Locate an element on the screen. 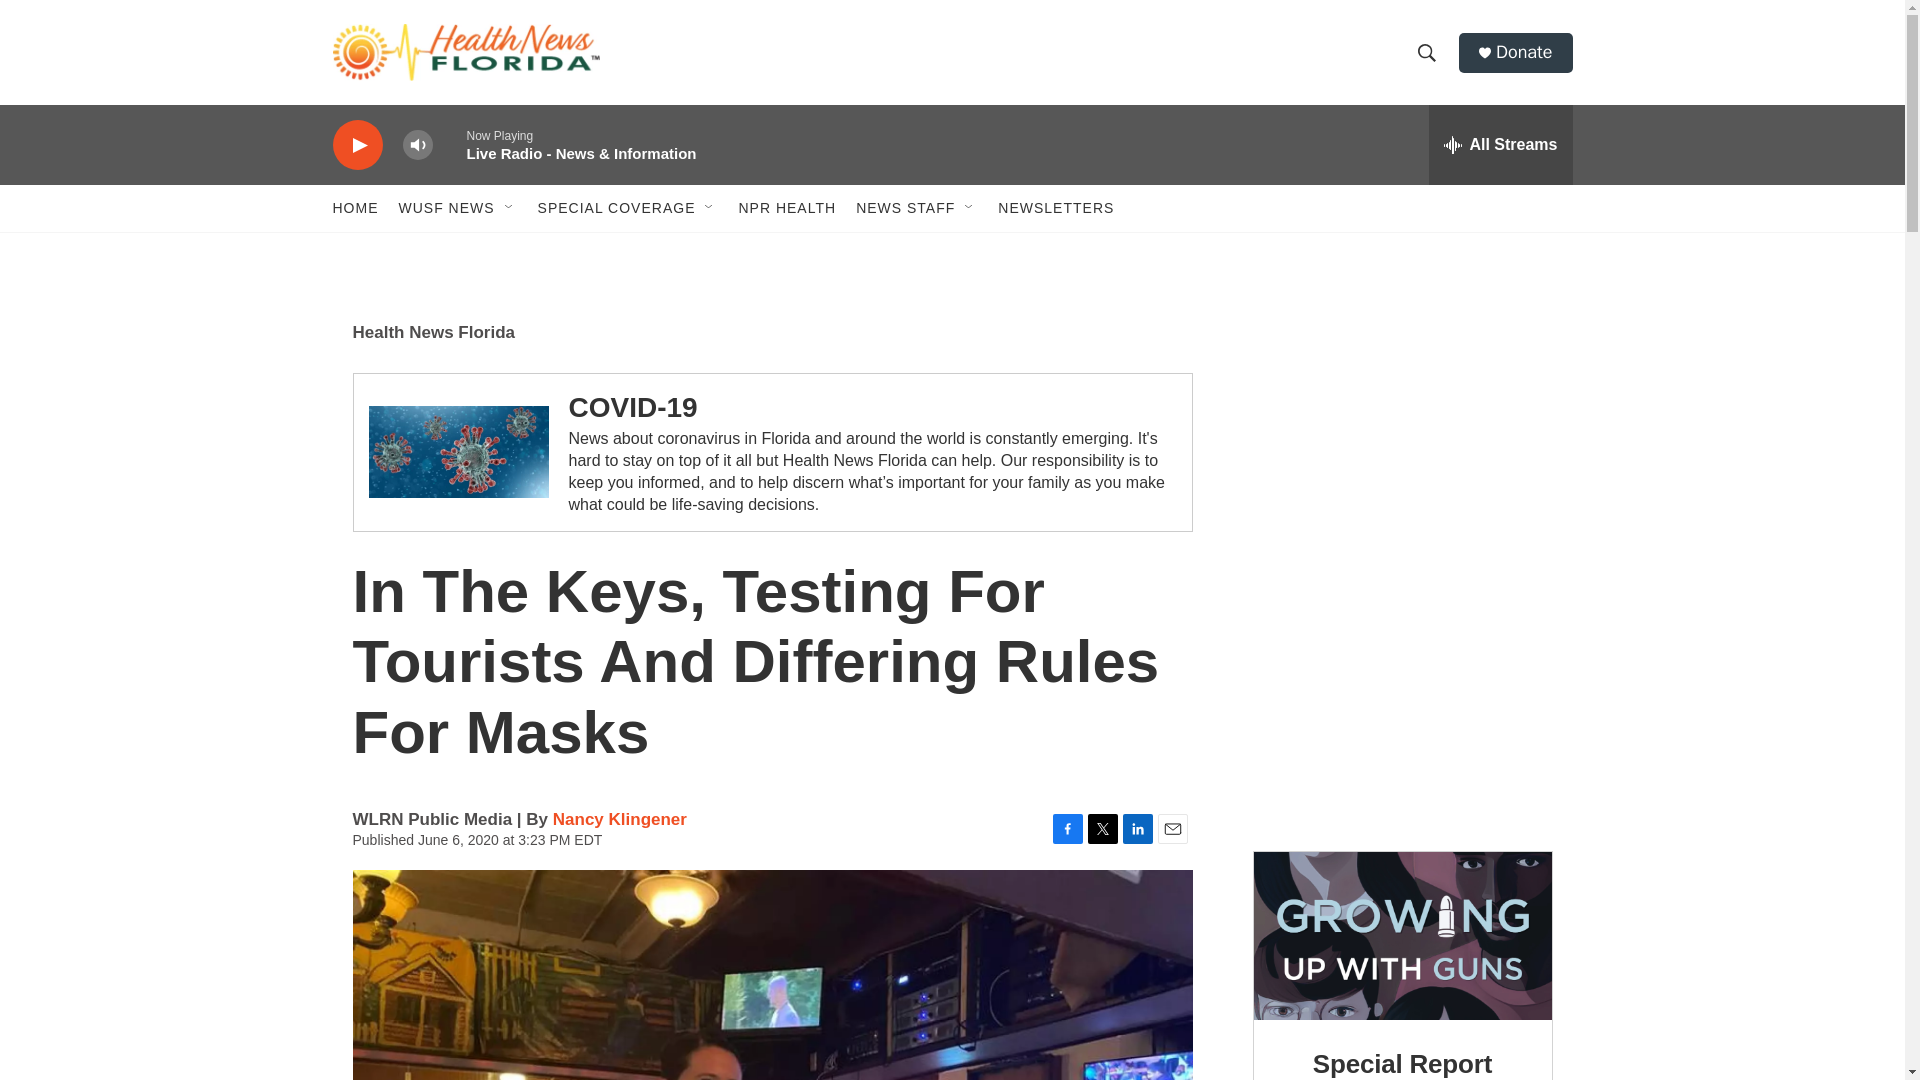 The width and height of the screenshot is (1920, 1080). 3rd party ad content is located at coordinates (1401, 438).